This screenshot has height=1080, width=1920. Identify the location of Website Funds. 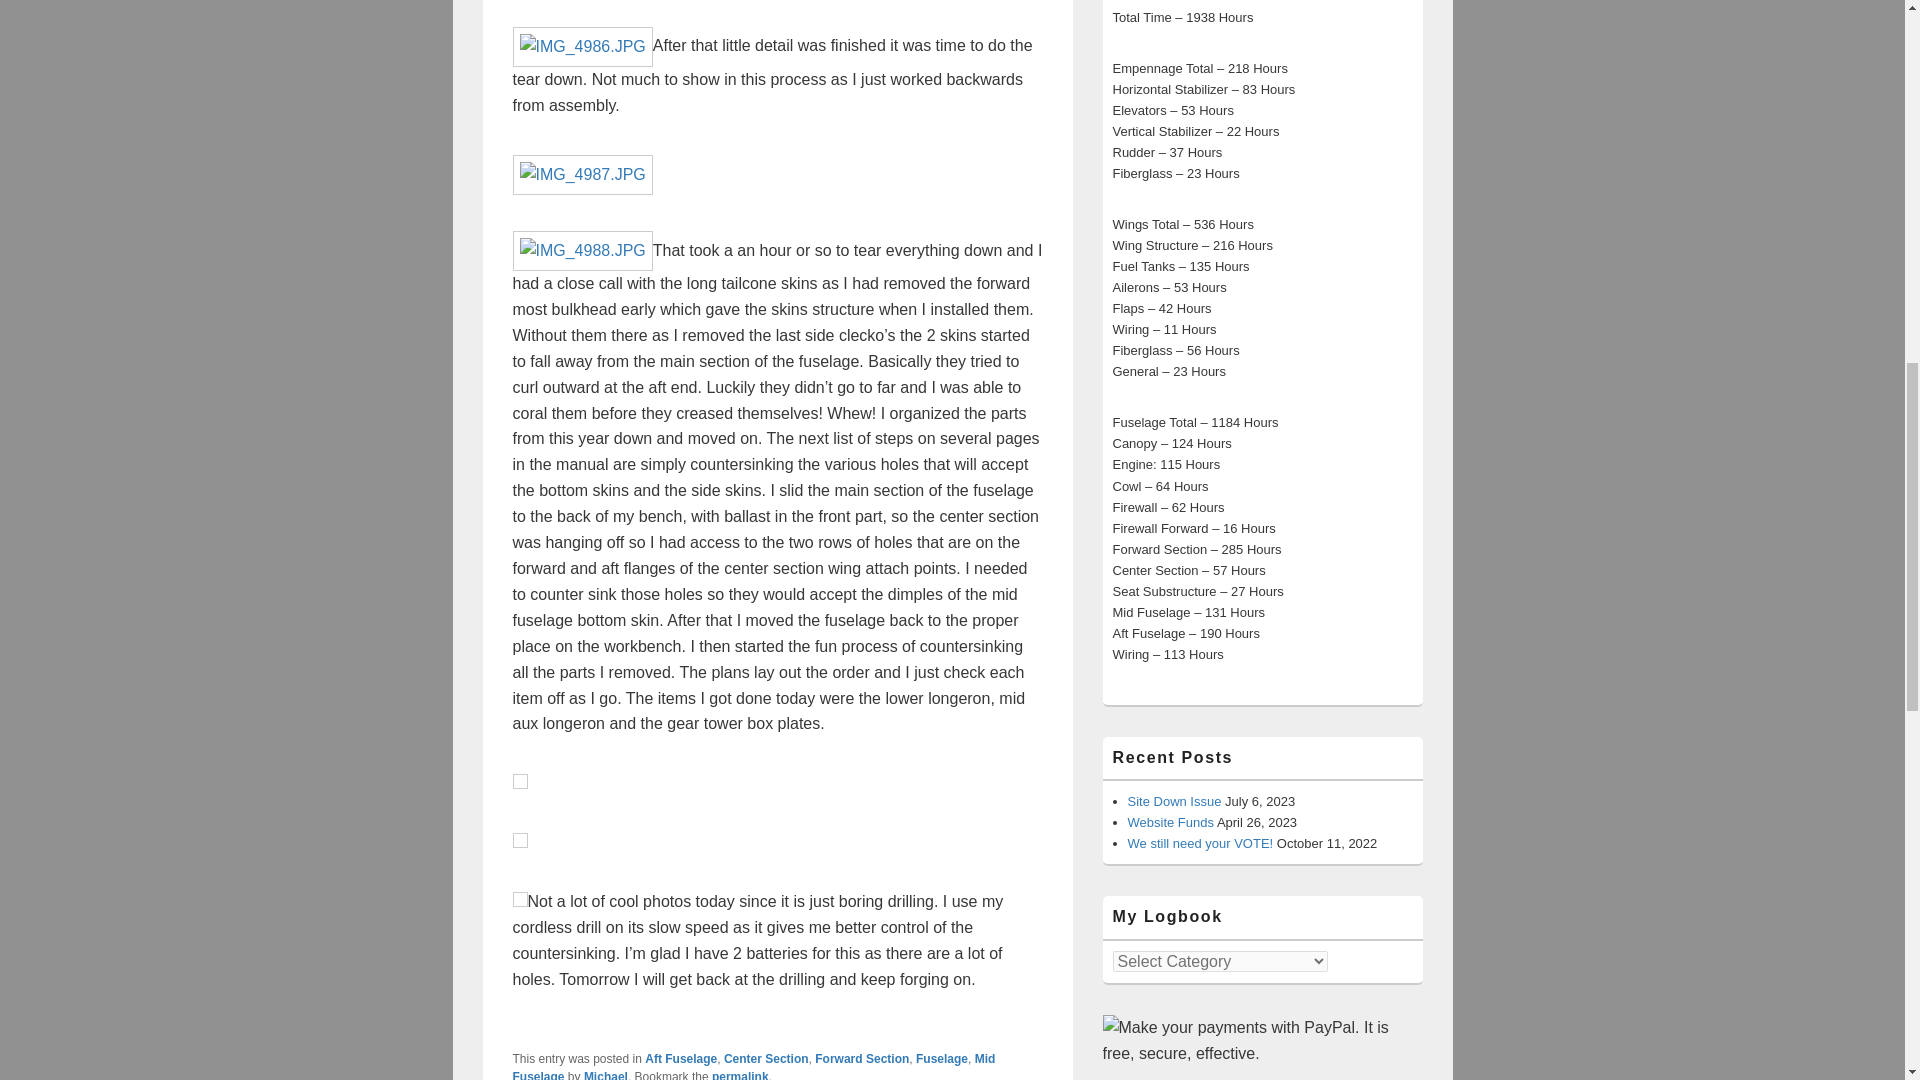
(1170, 822).